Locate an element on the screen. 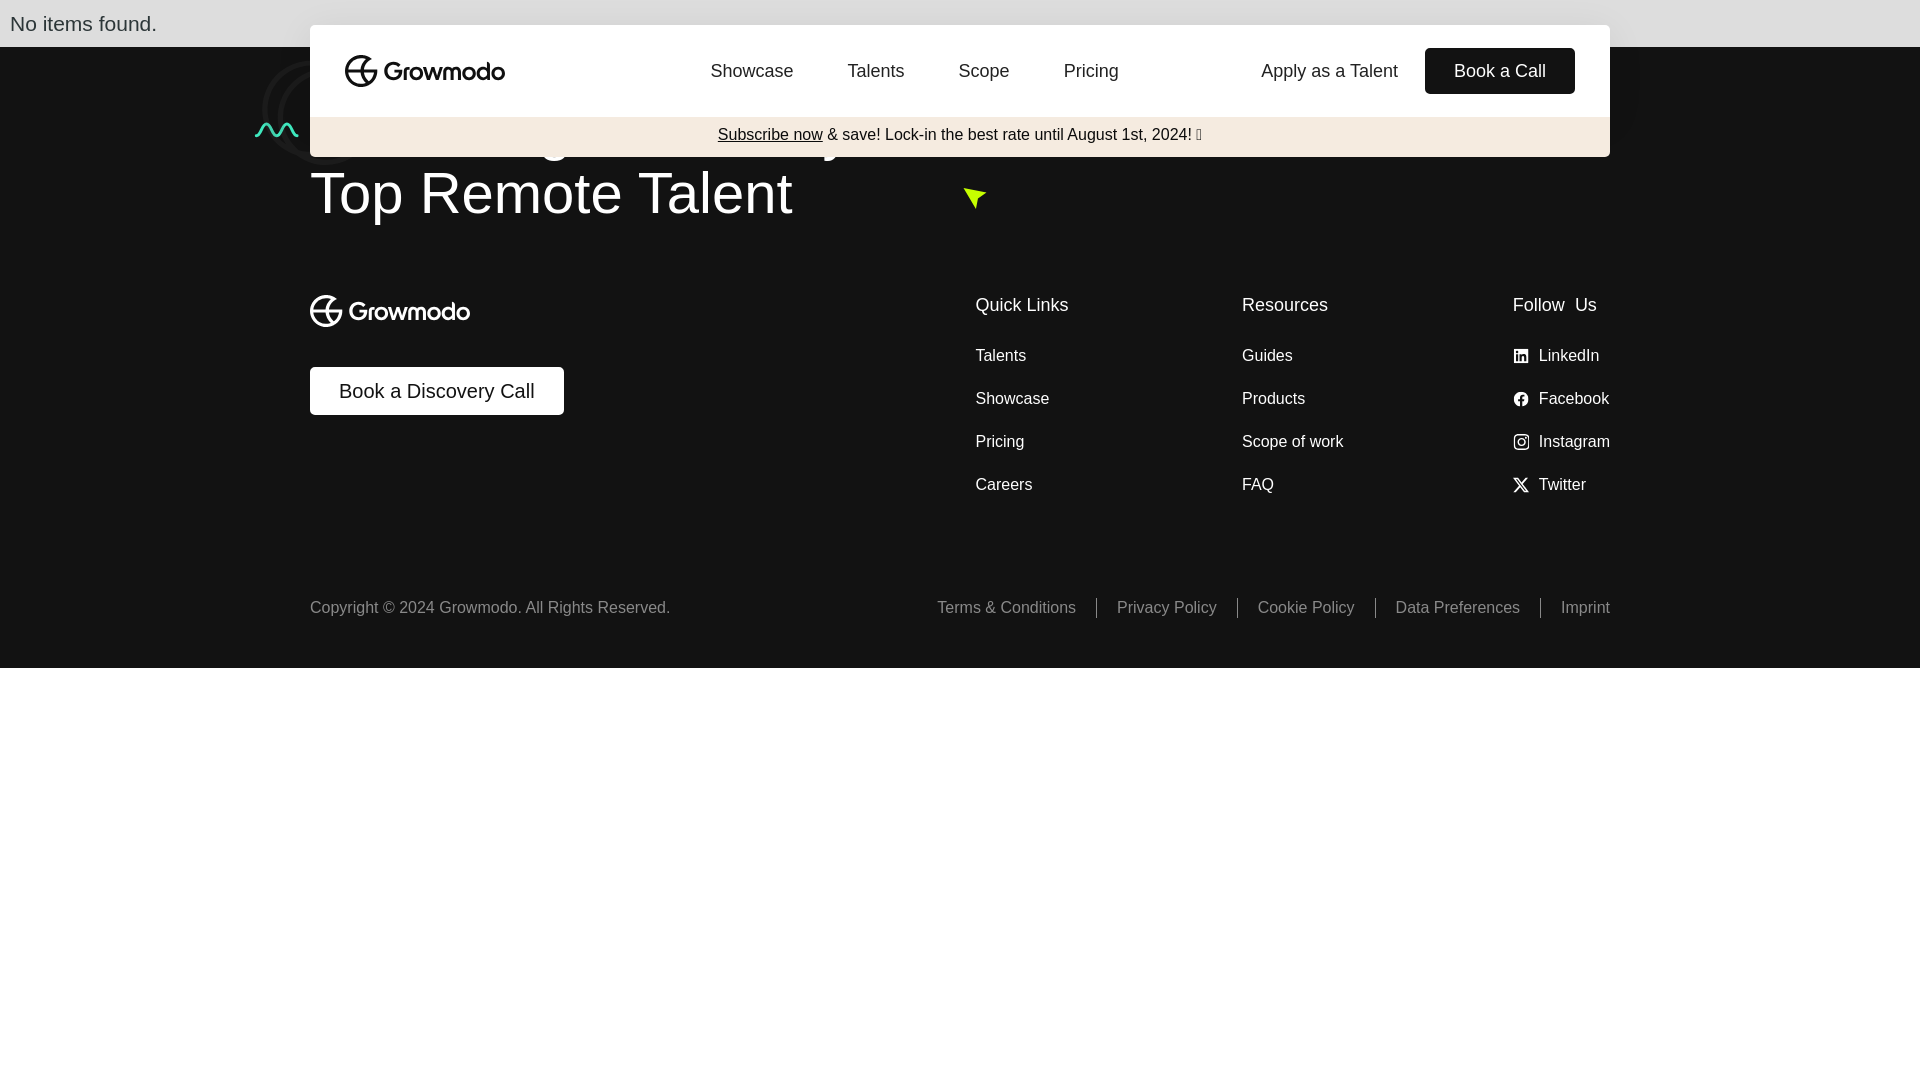  Talents is located at coordinates (876, 70).